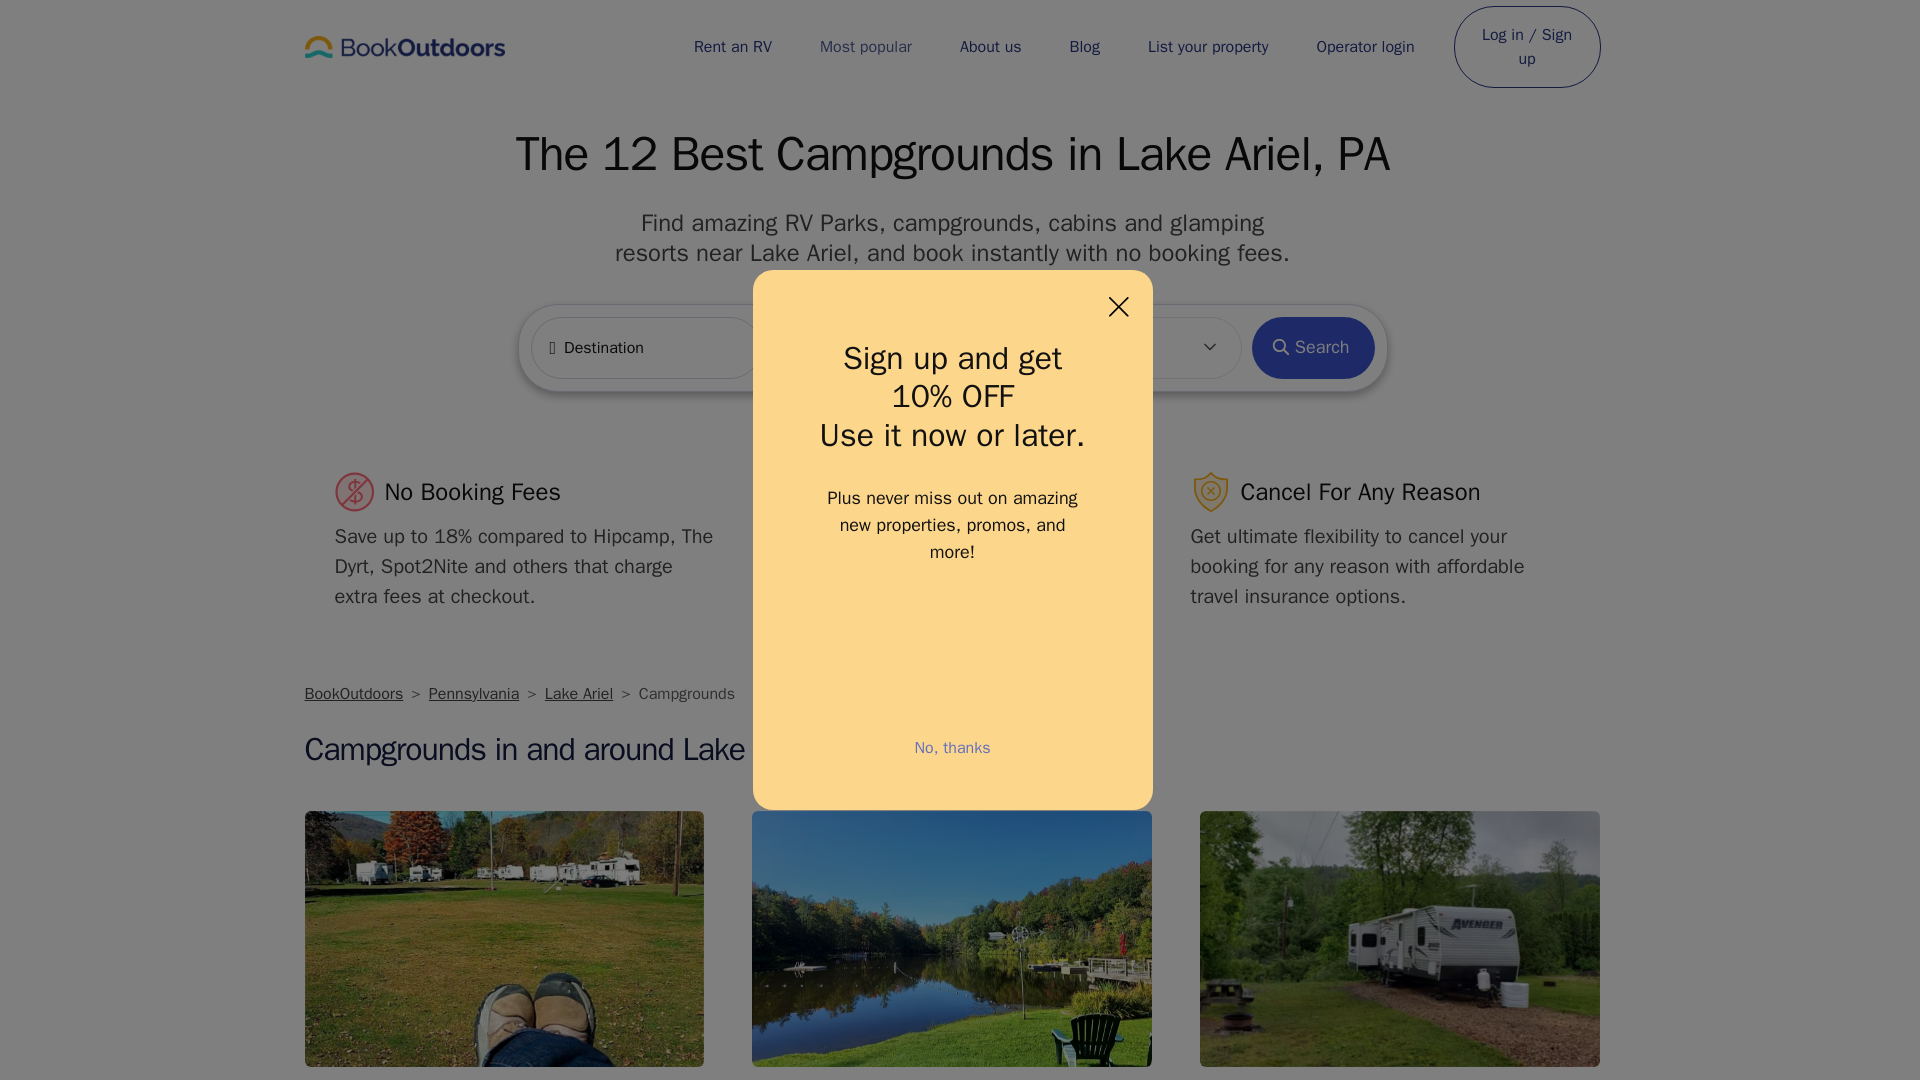  What do you see at coordinates (1084, 46) in the screenshot?
I see `Blog` at bounding box center [1084, 46].